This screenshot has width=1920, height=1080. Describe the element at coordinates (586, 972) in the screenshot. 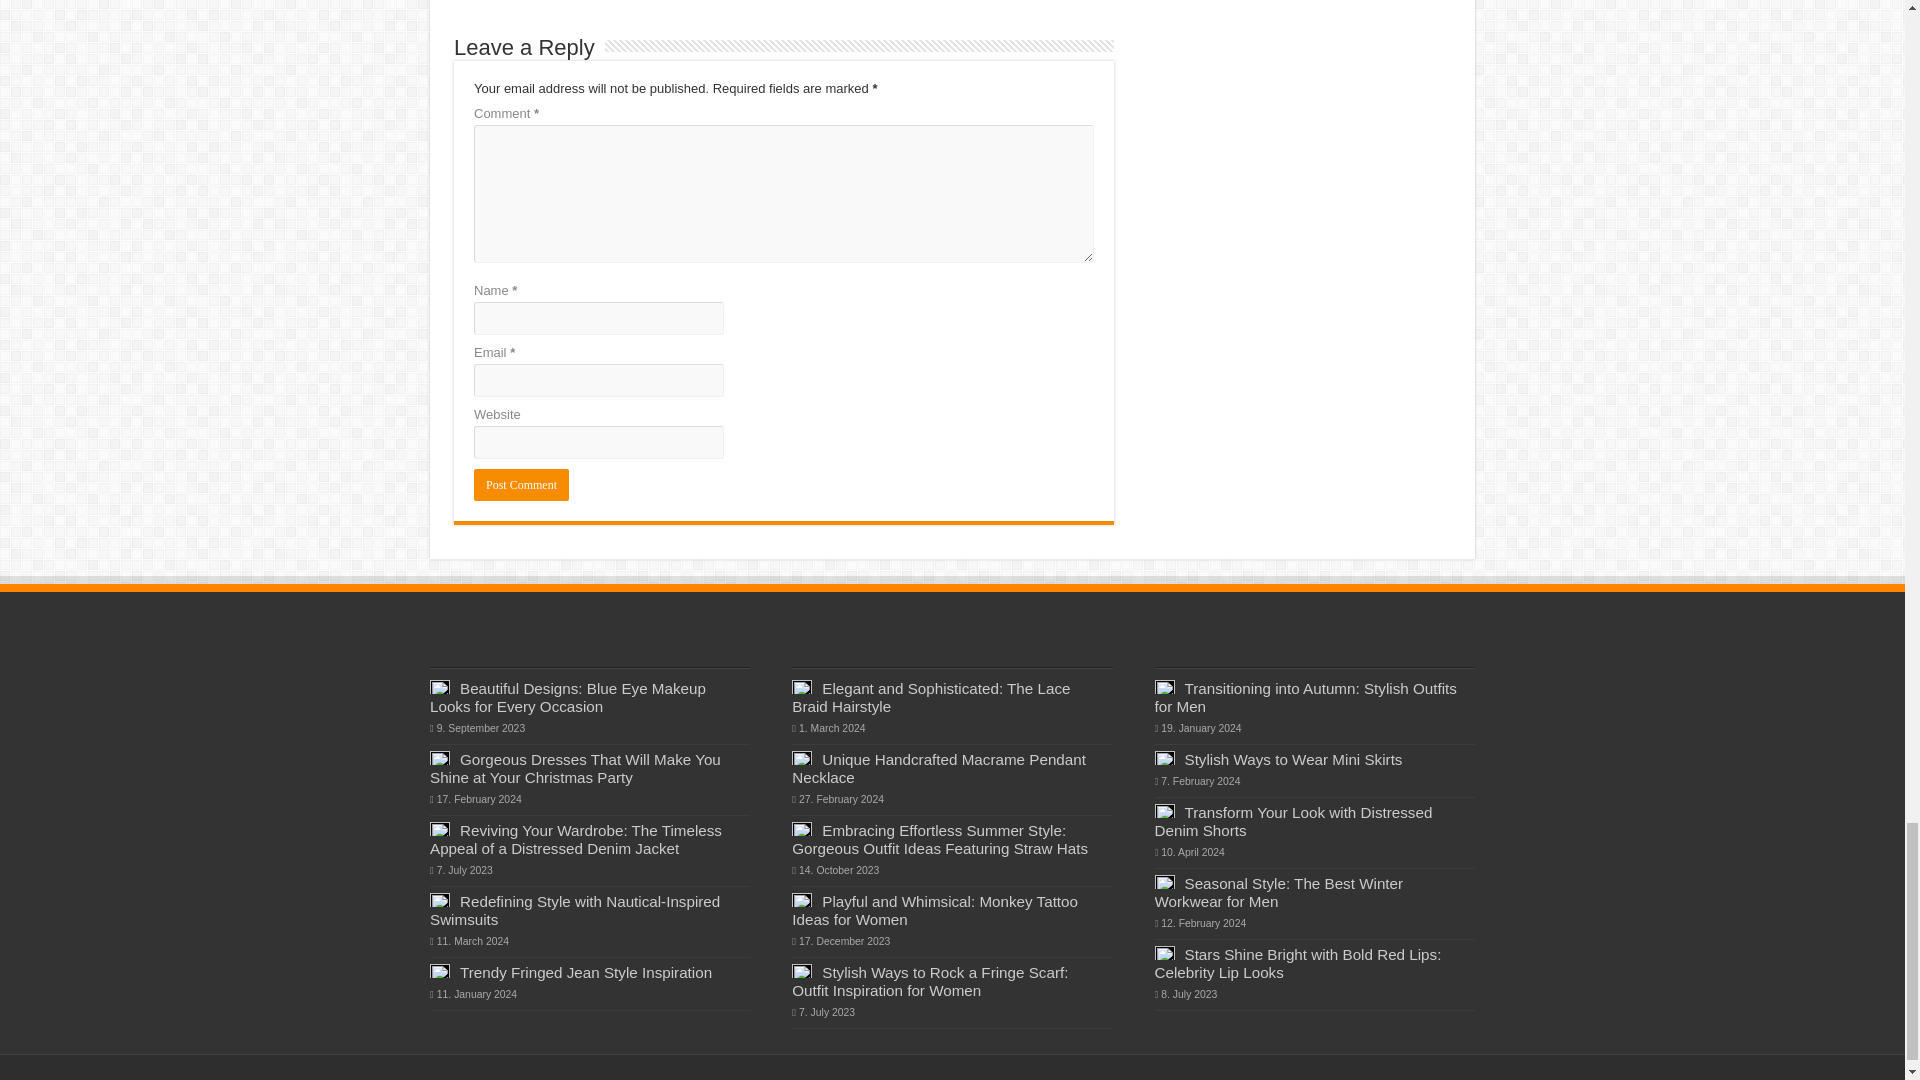

I see `Trendy Fringed Jean Style Inspiration` at that location.